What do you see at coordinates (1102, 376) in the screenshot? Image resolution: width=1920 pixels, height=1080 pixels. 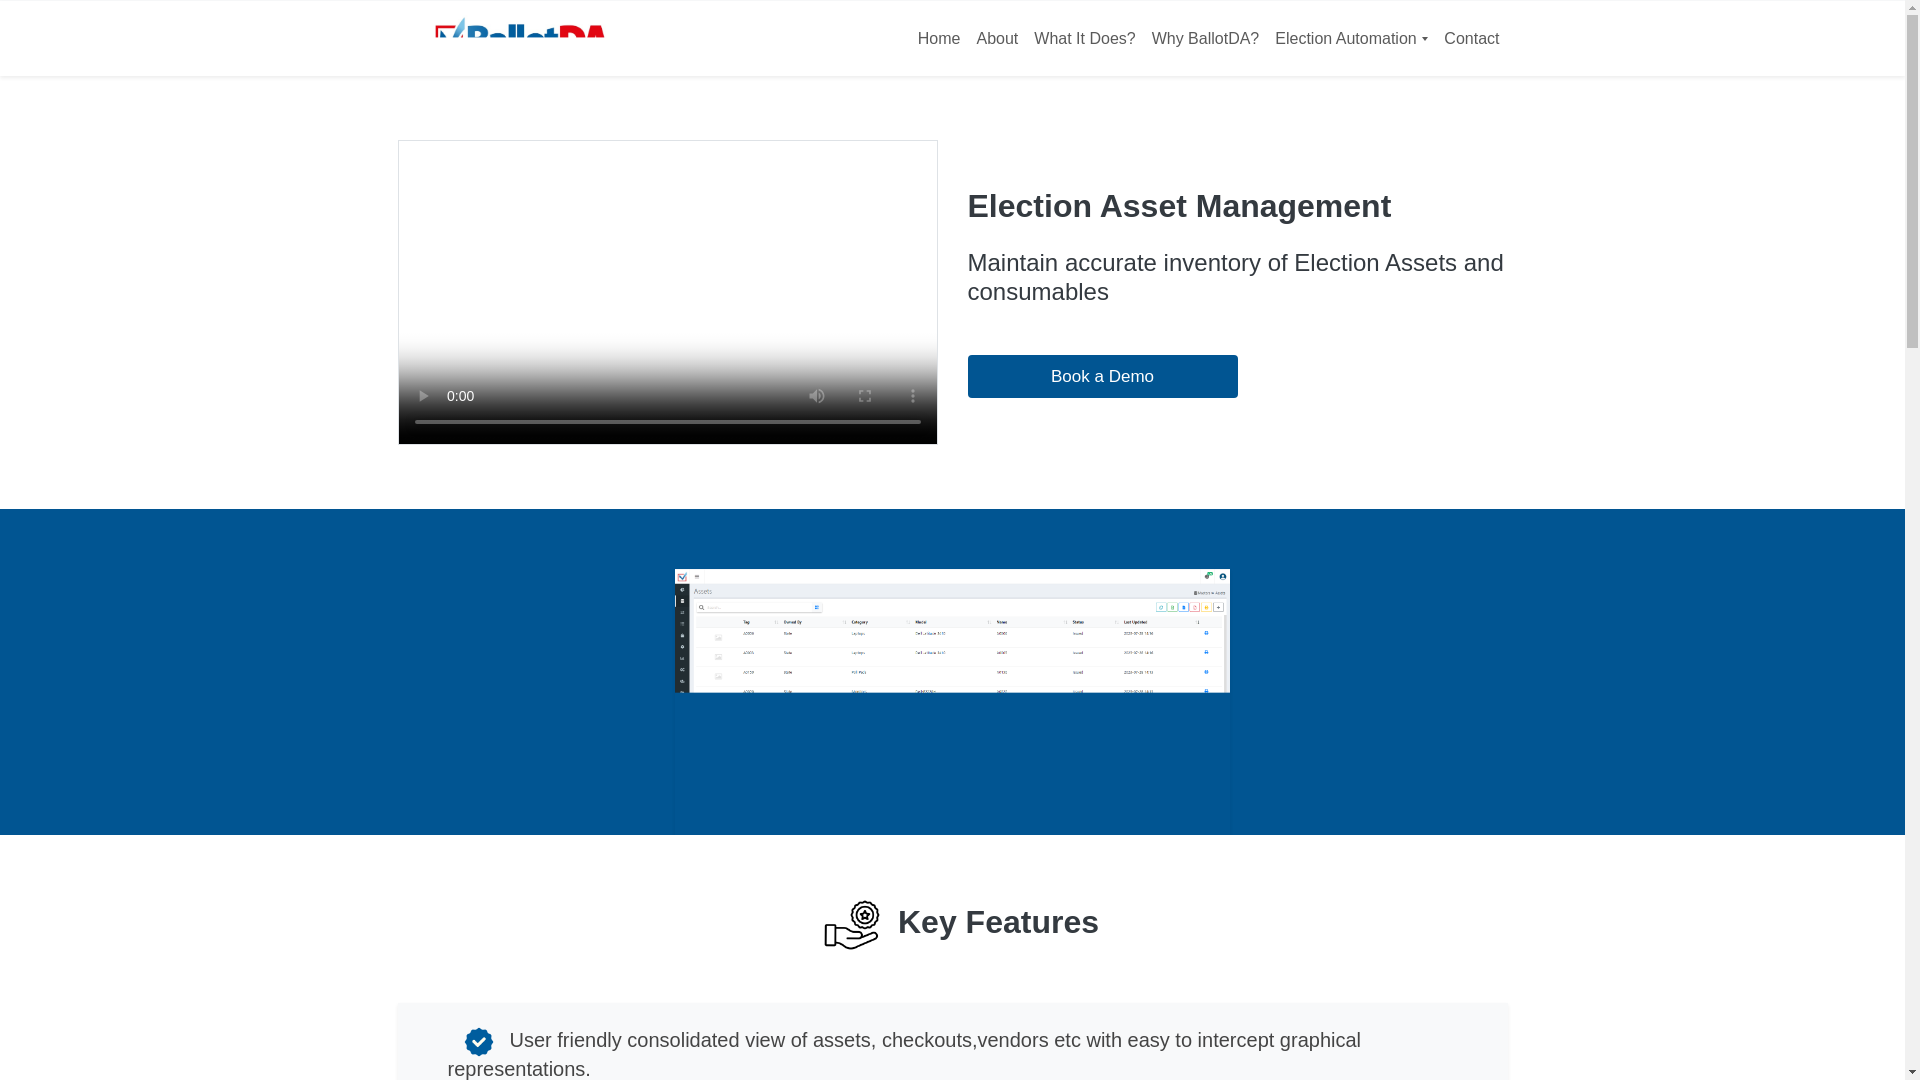 I see `Book a Demo` at bounding box center [1102, 376].